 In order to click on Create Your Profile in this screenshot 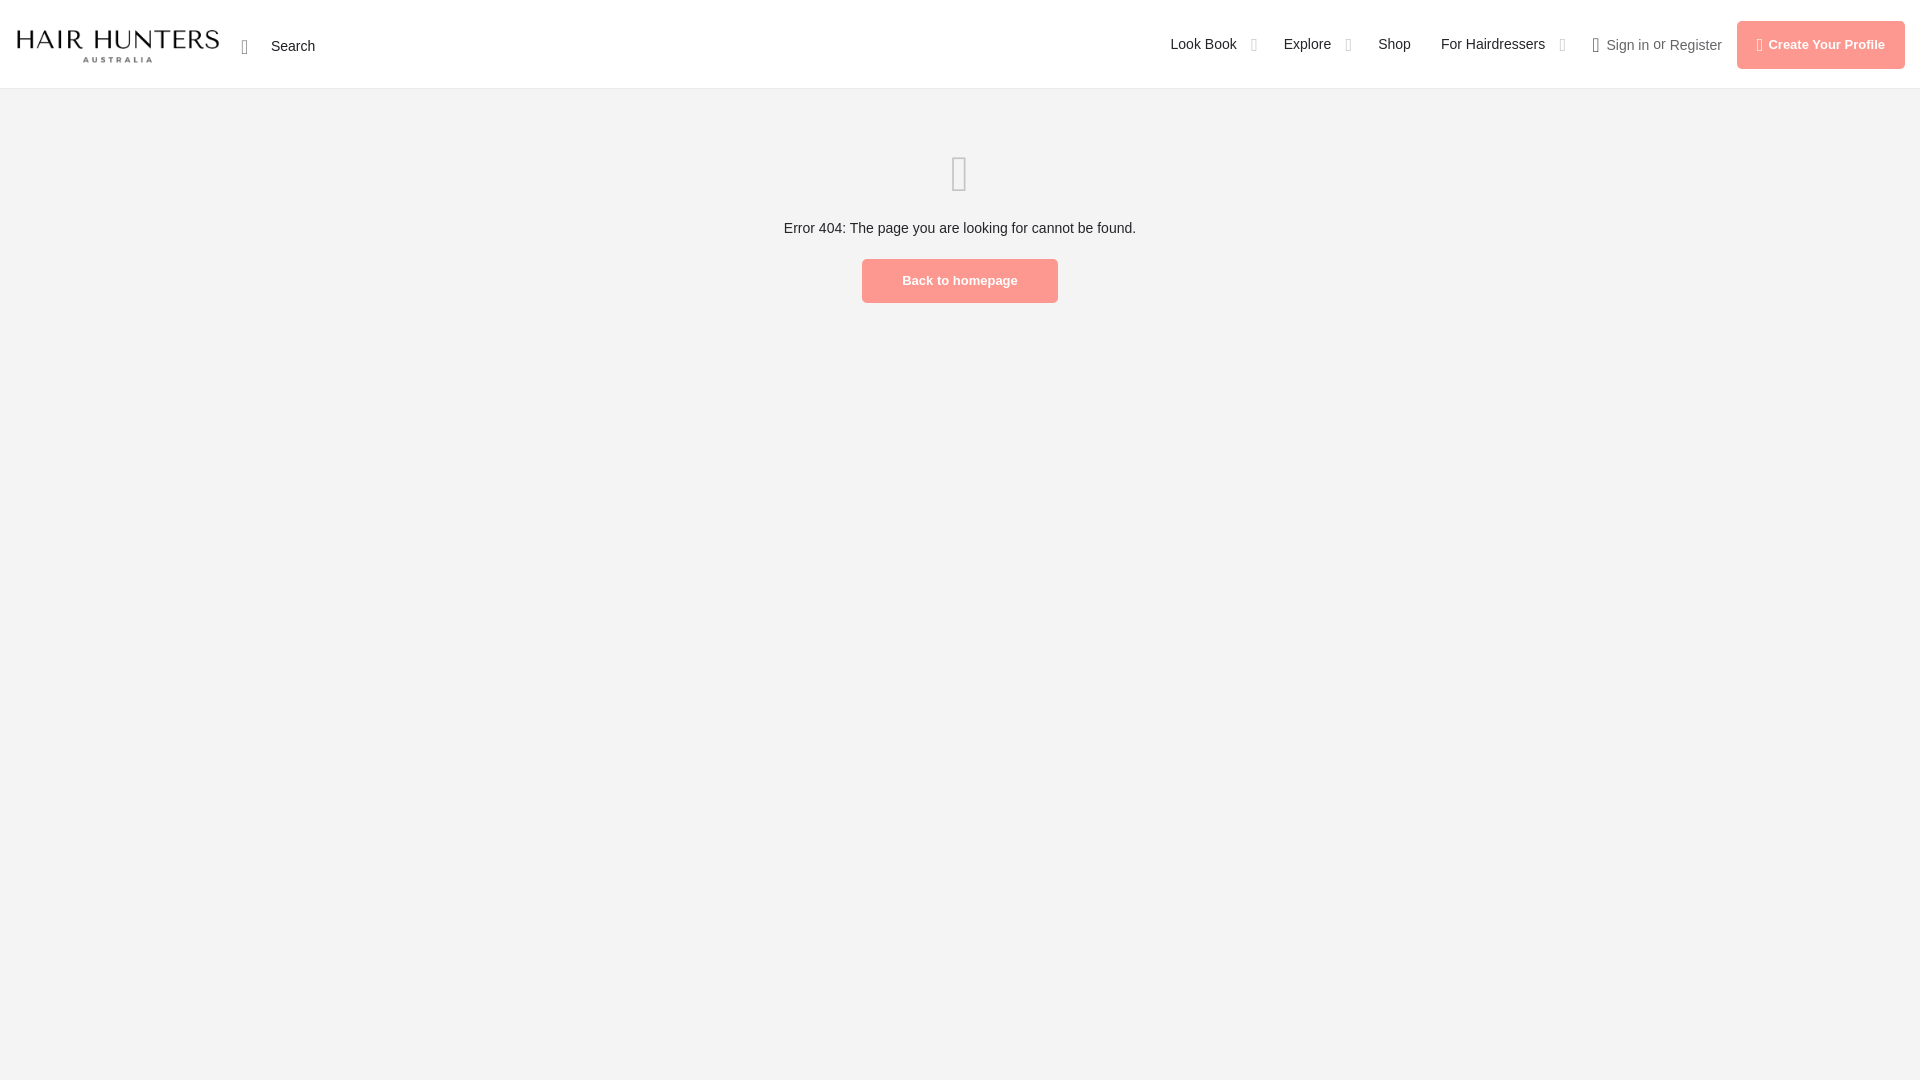, I will do `click(1820, 44)`.